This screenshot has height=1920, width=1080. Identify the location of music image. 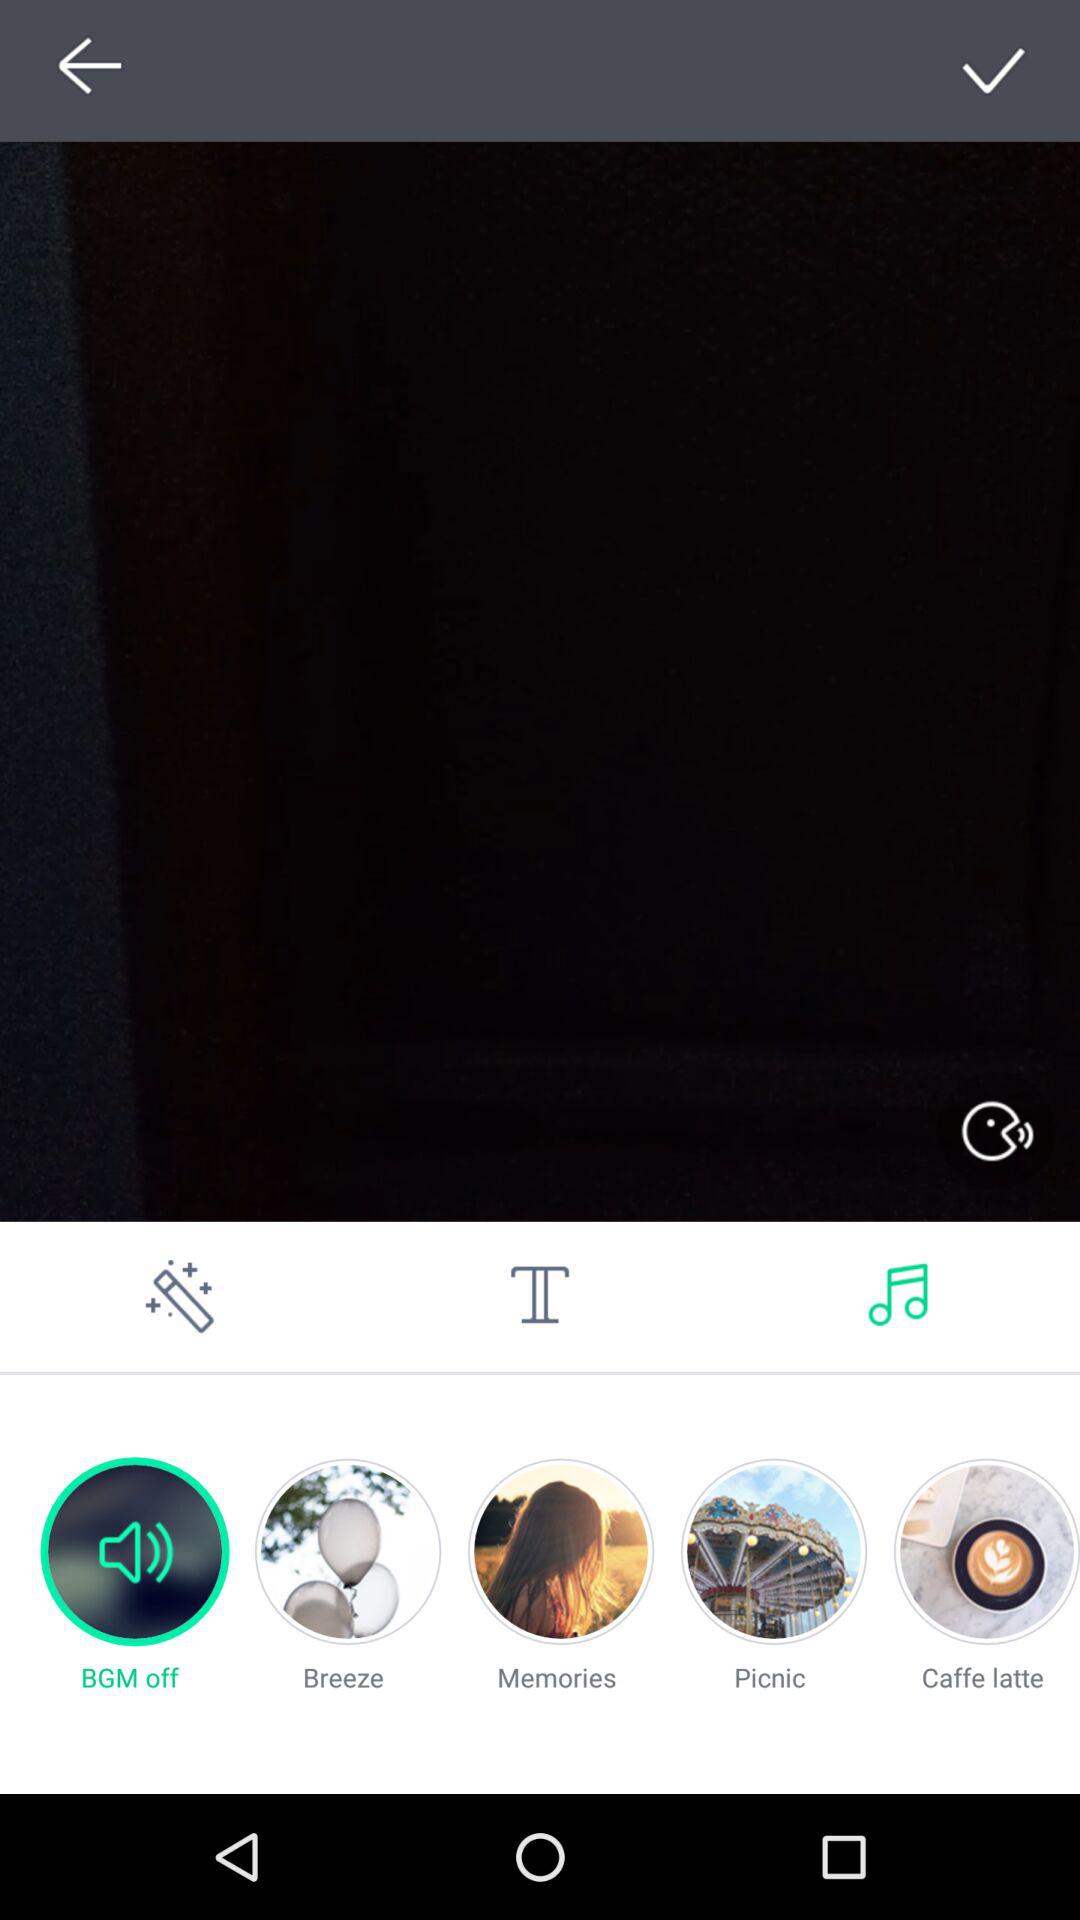
(900, 1296).